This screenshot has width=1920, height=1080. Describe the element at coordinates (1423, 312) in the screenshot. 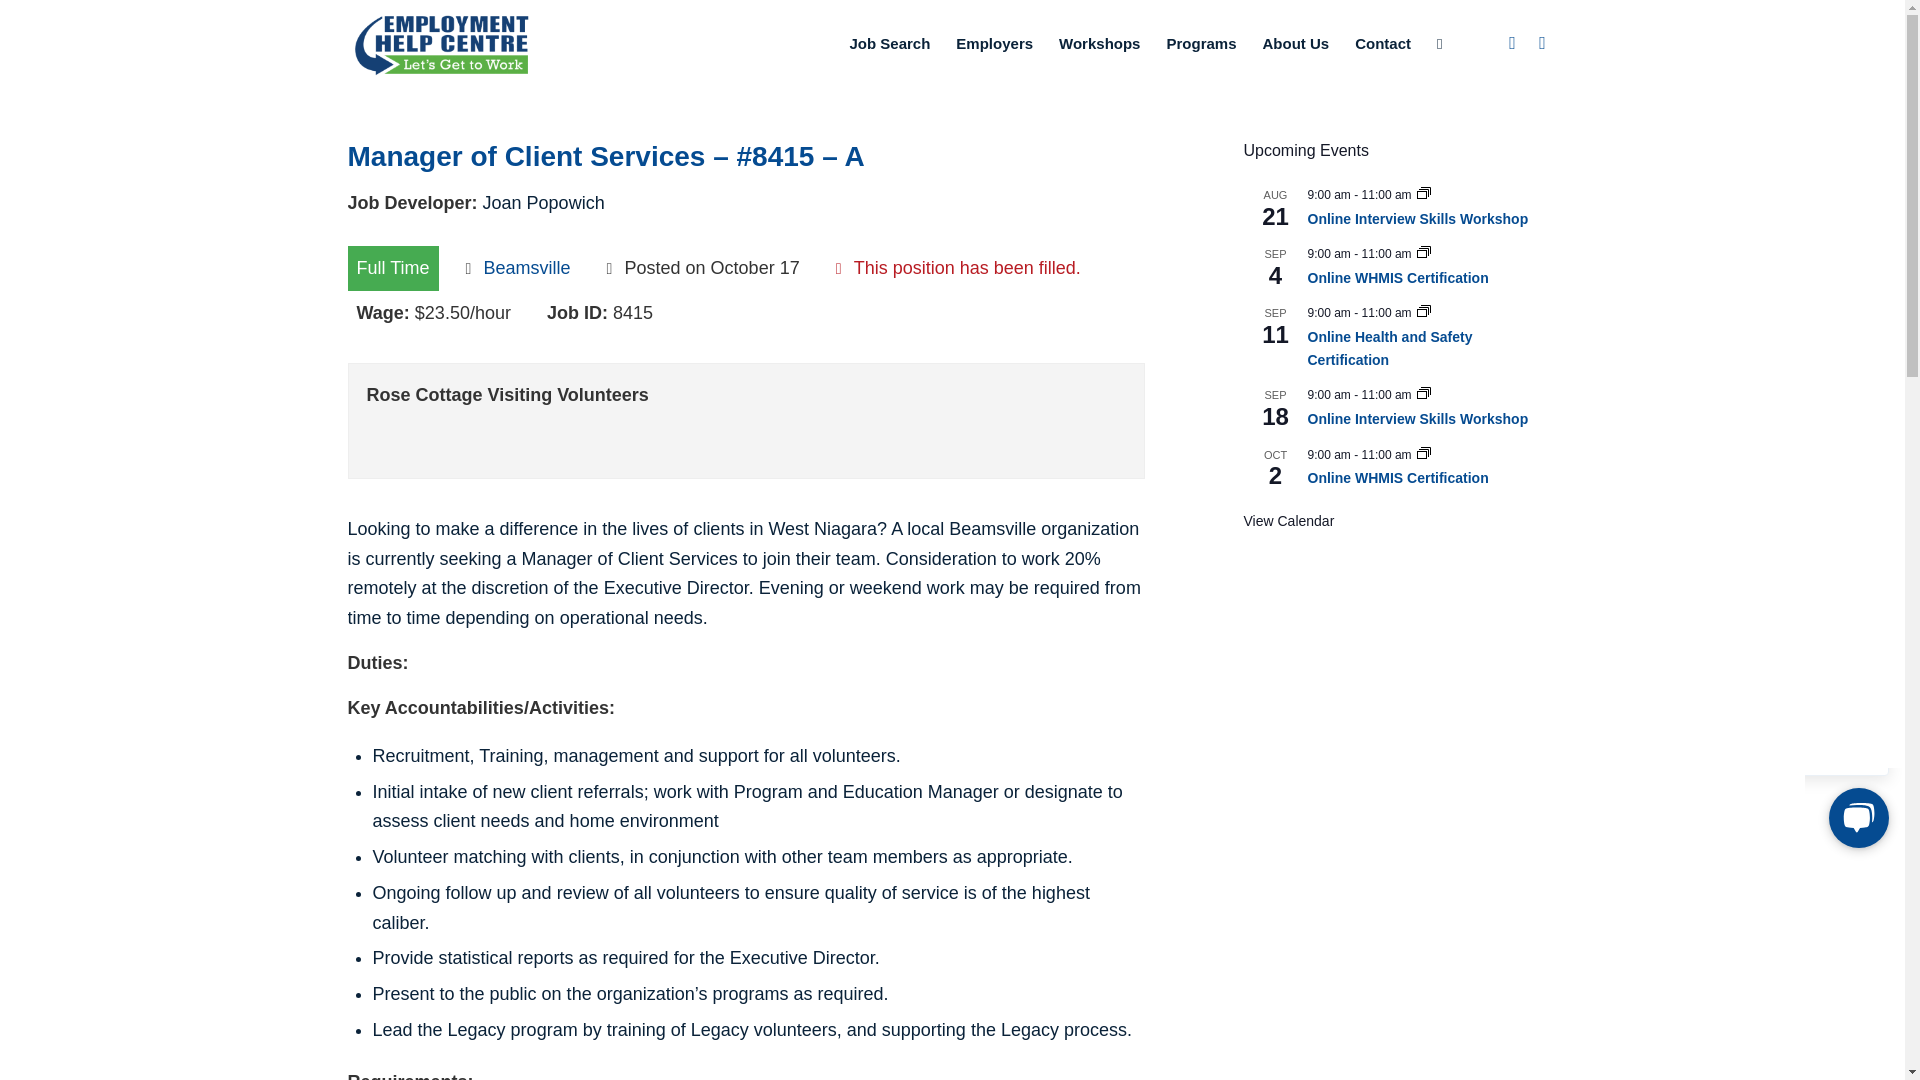

I see `Event Series` at that location.